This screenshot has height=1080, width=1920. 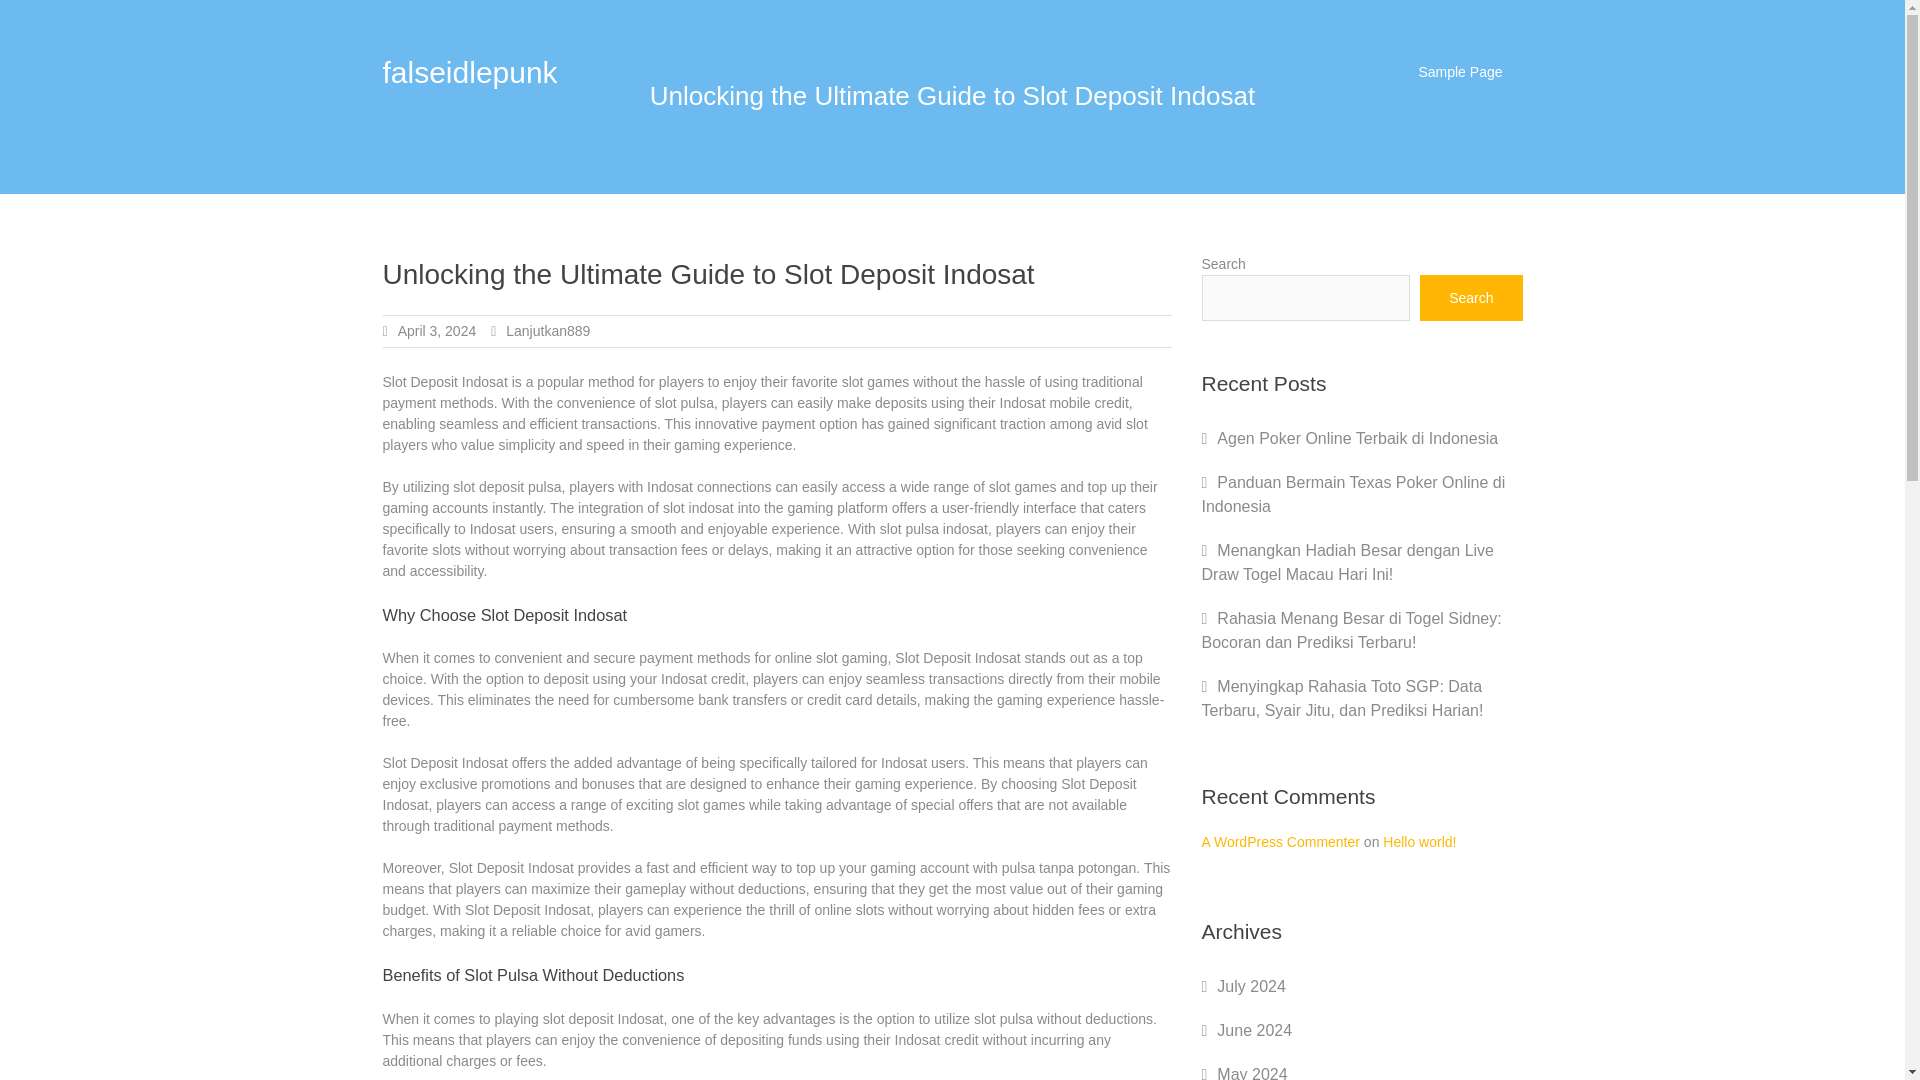 I want to click on A WordPress Commenter, so click(x=1280, y=841).